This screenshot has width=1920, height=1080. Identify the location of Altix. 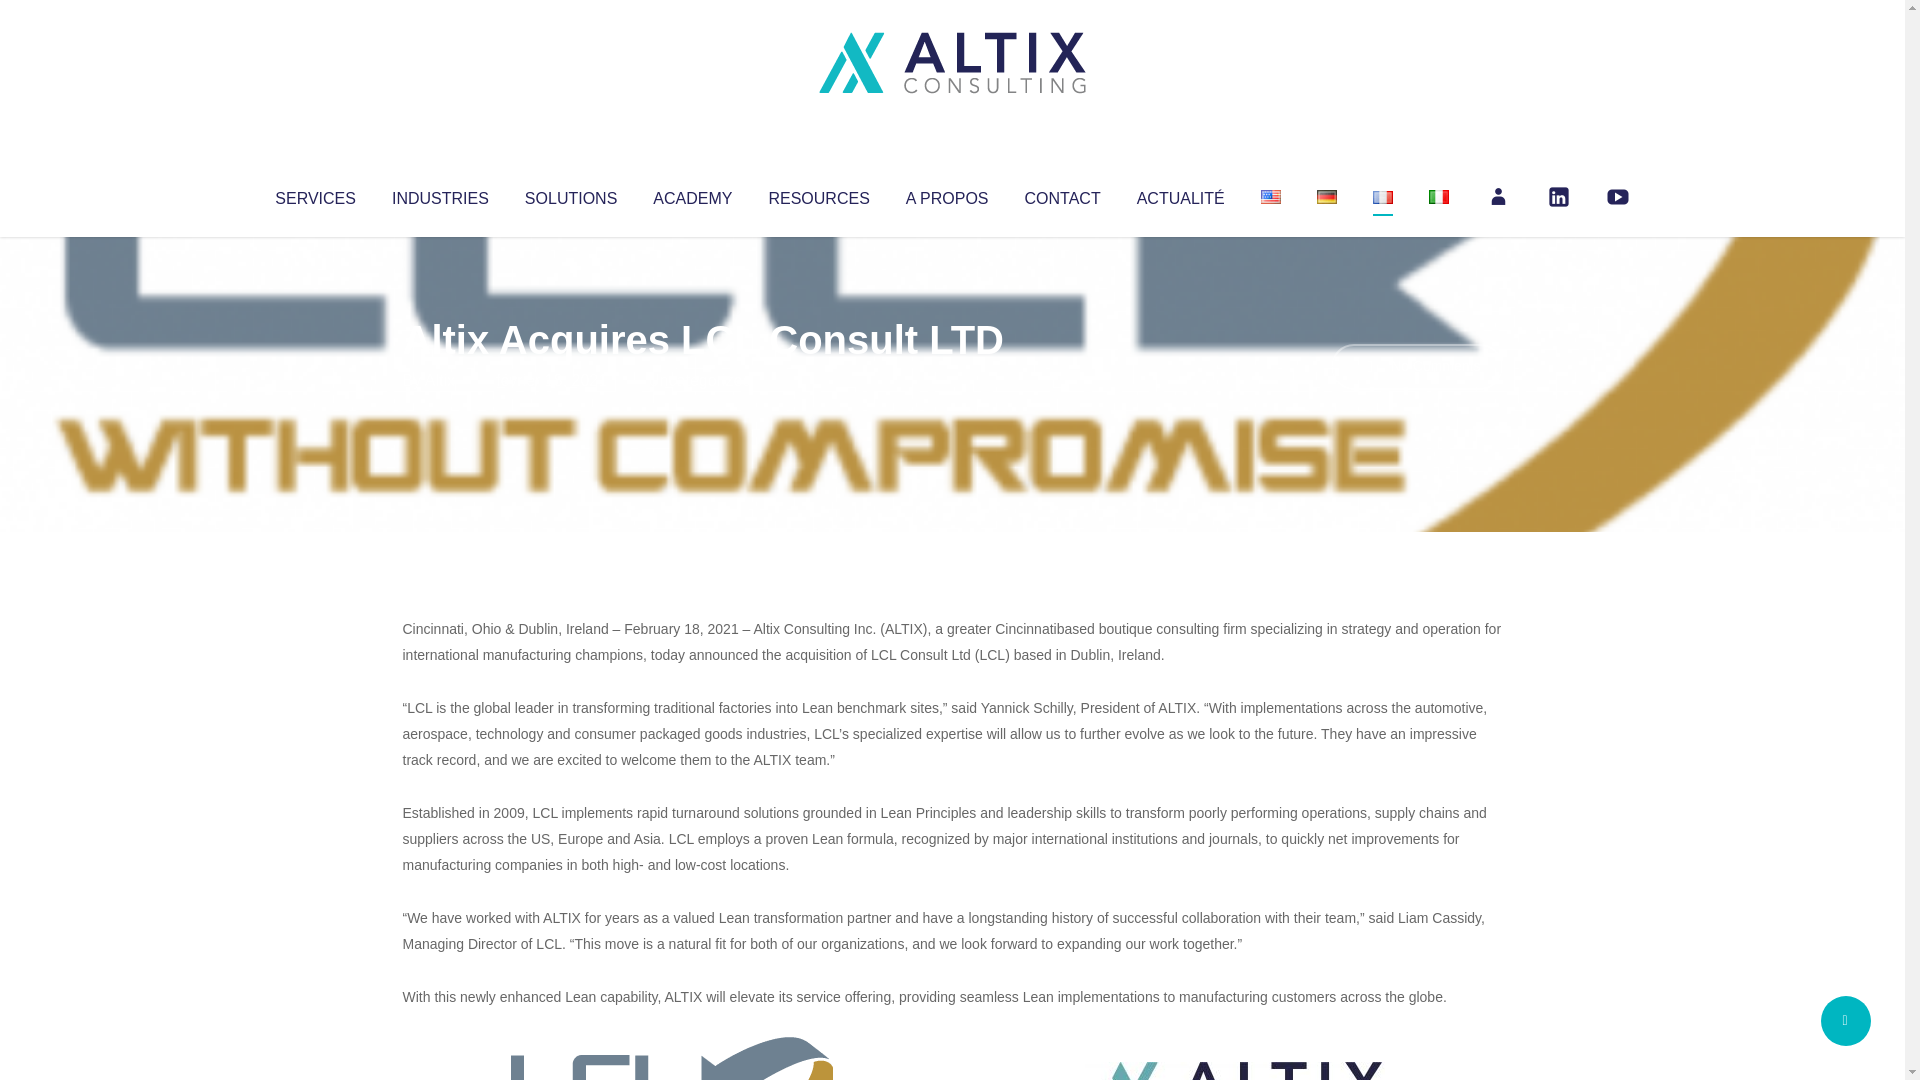
(440, 380).